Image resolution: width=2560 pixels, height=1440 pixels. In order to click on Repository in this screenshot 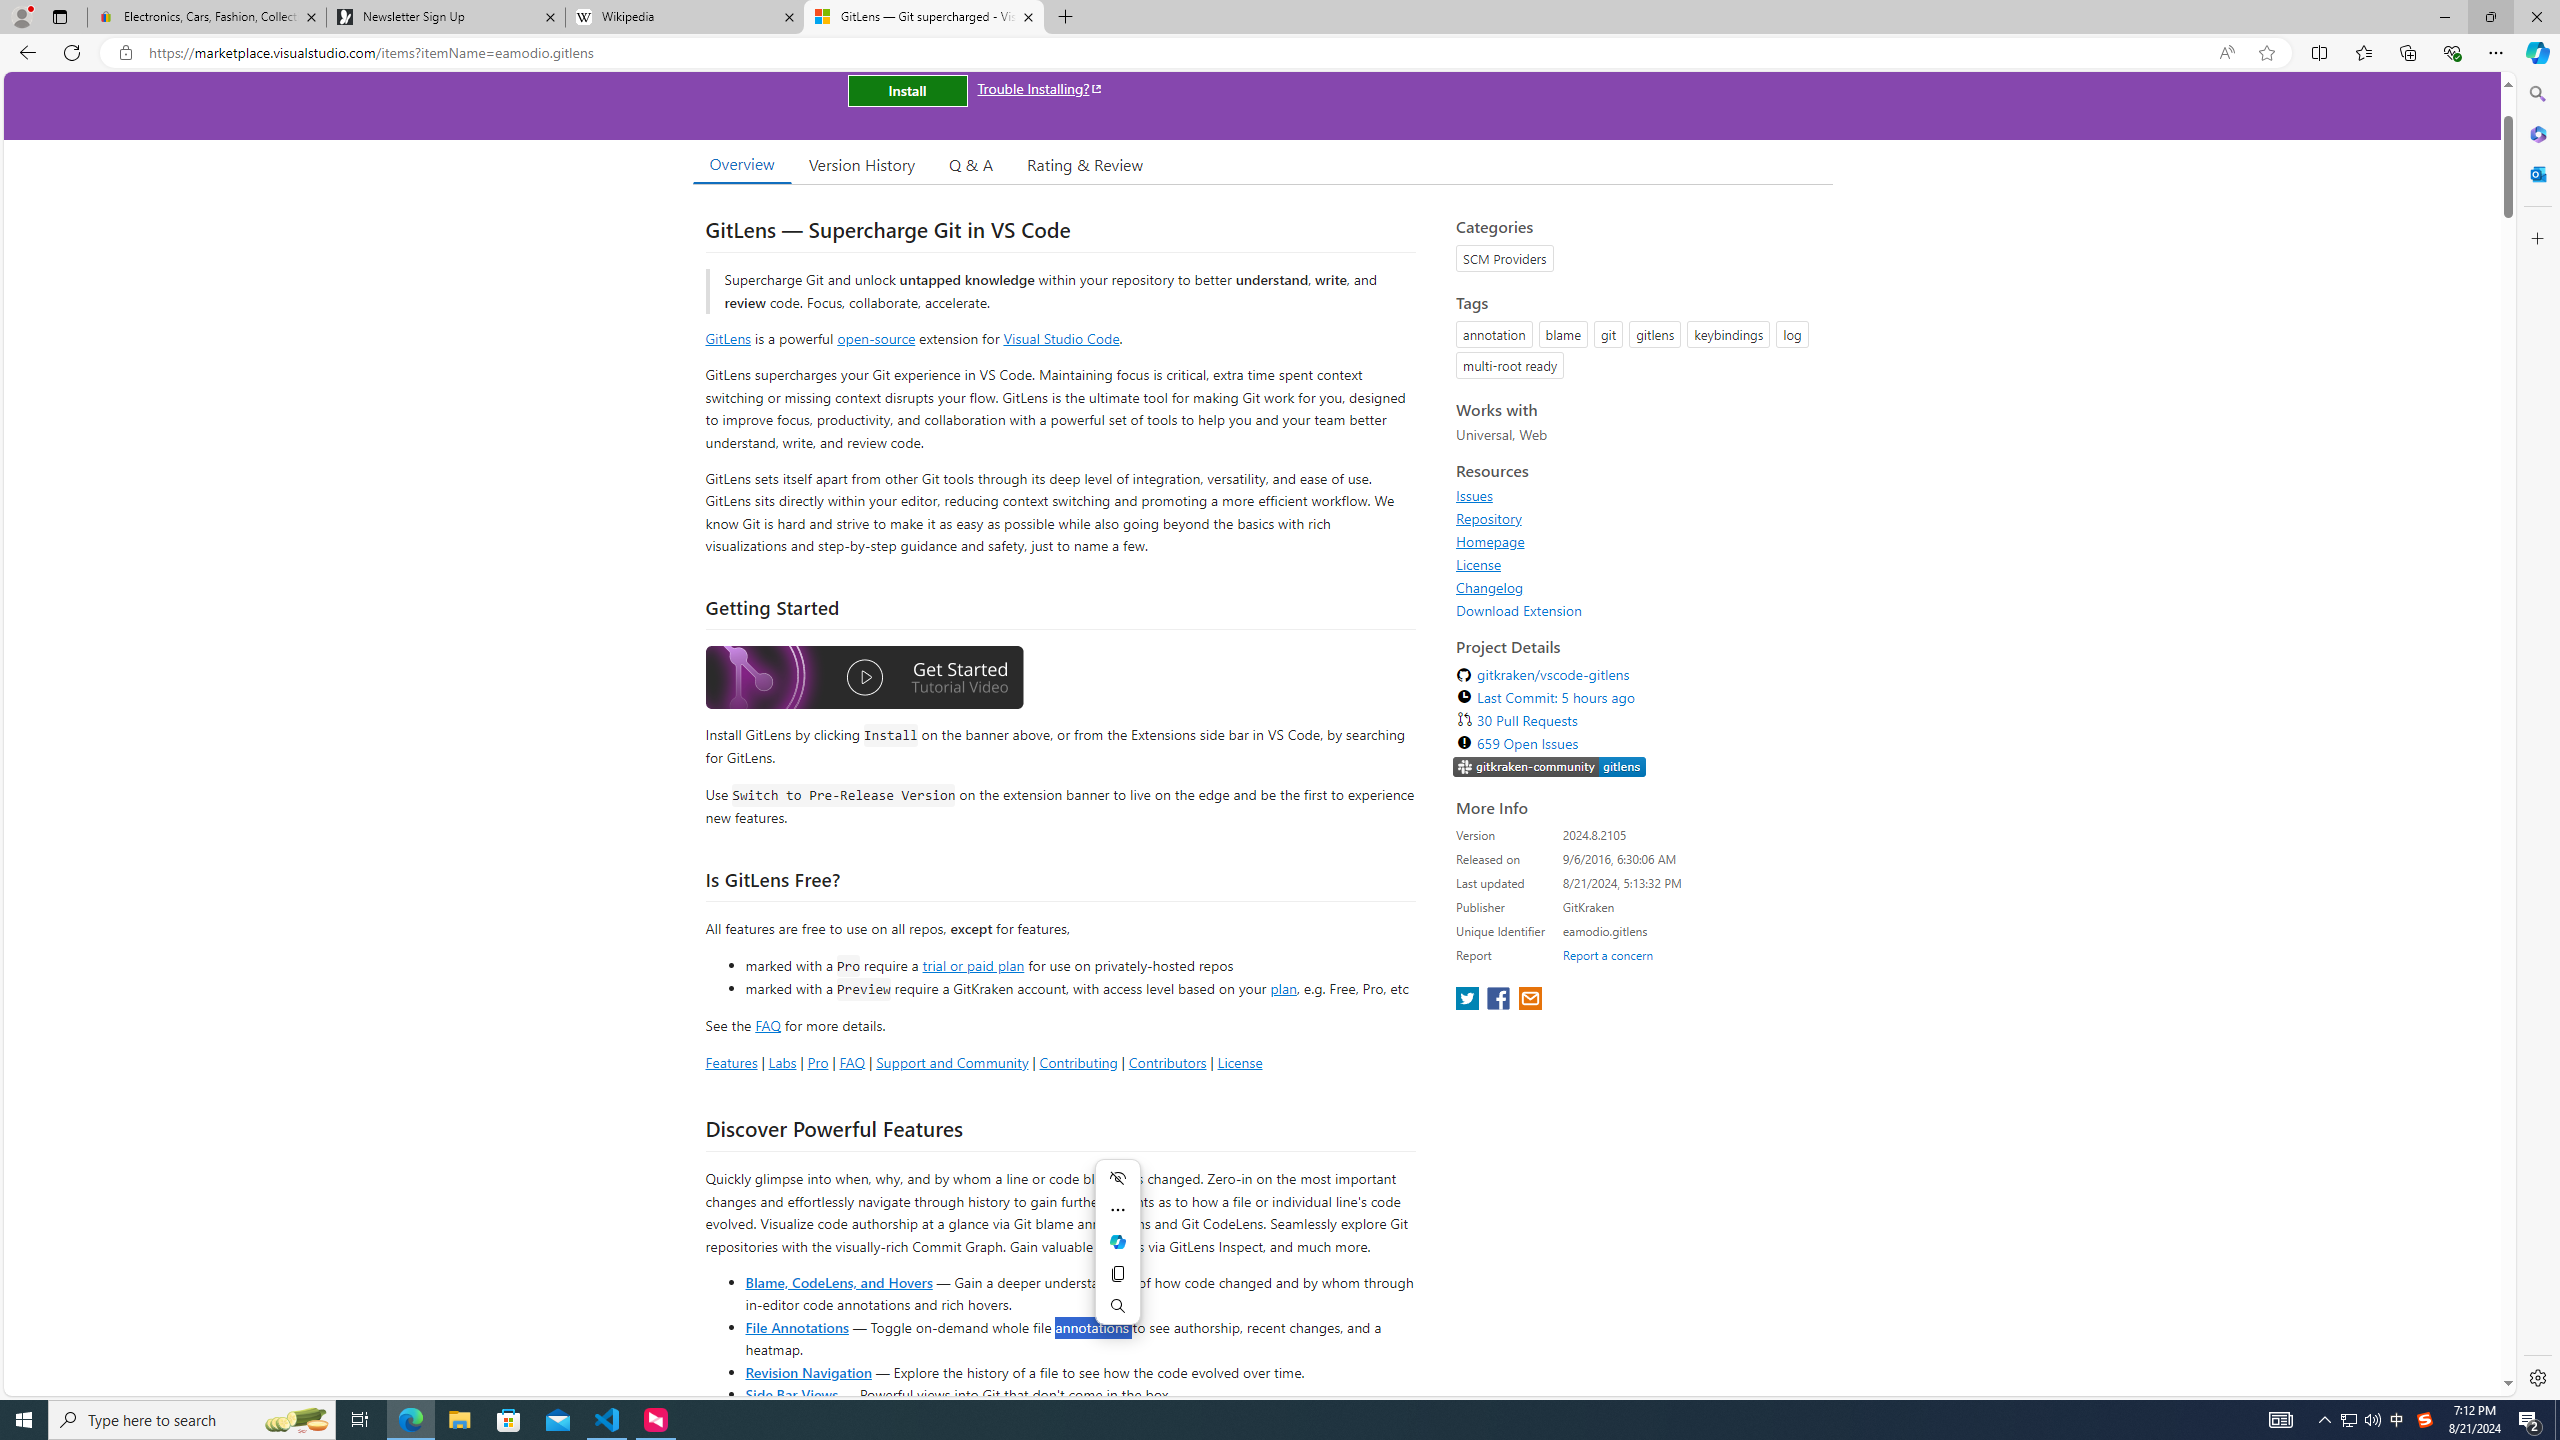, I will do `click(1490, 518)`.